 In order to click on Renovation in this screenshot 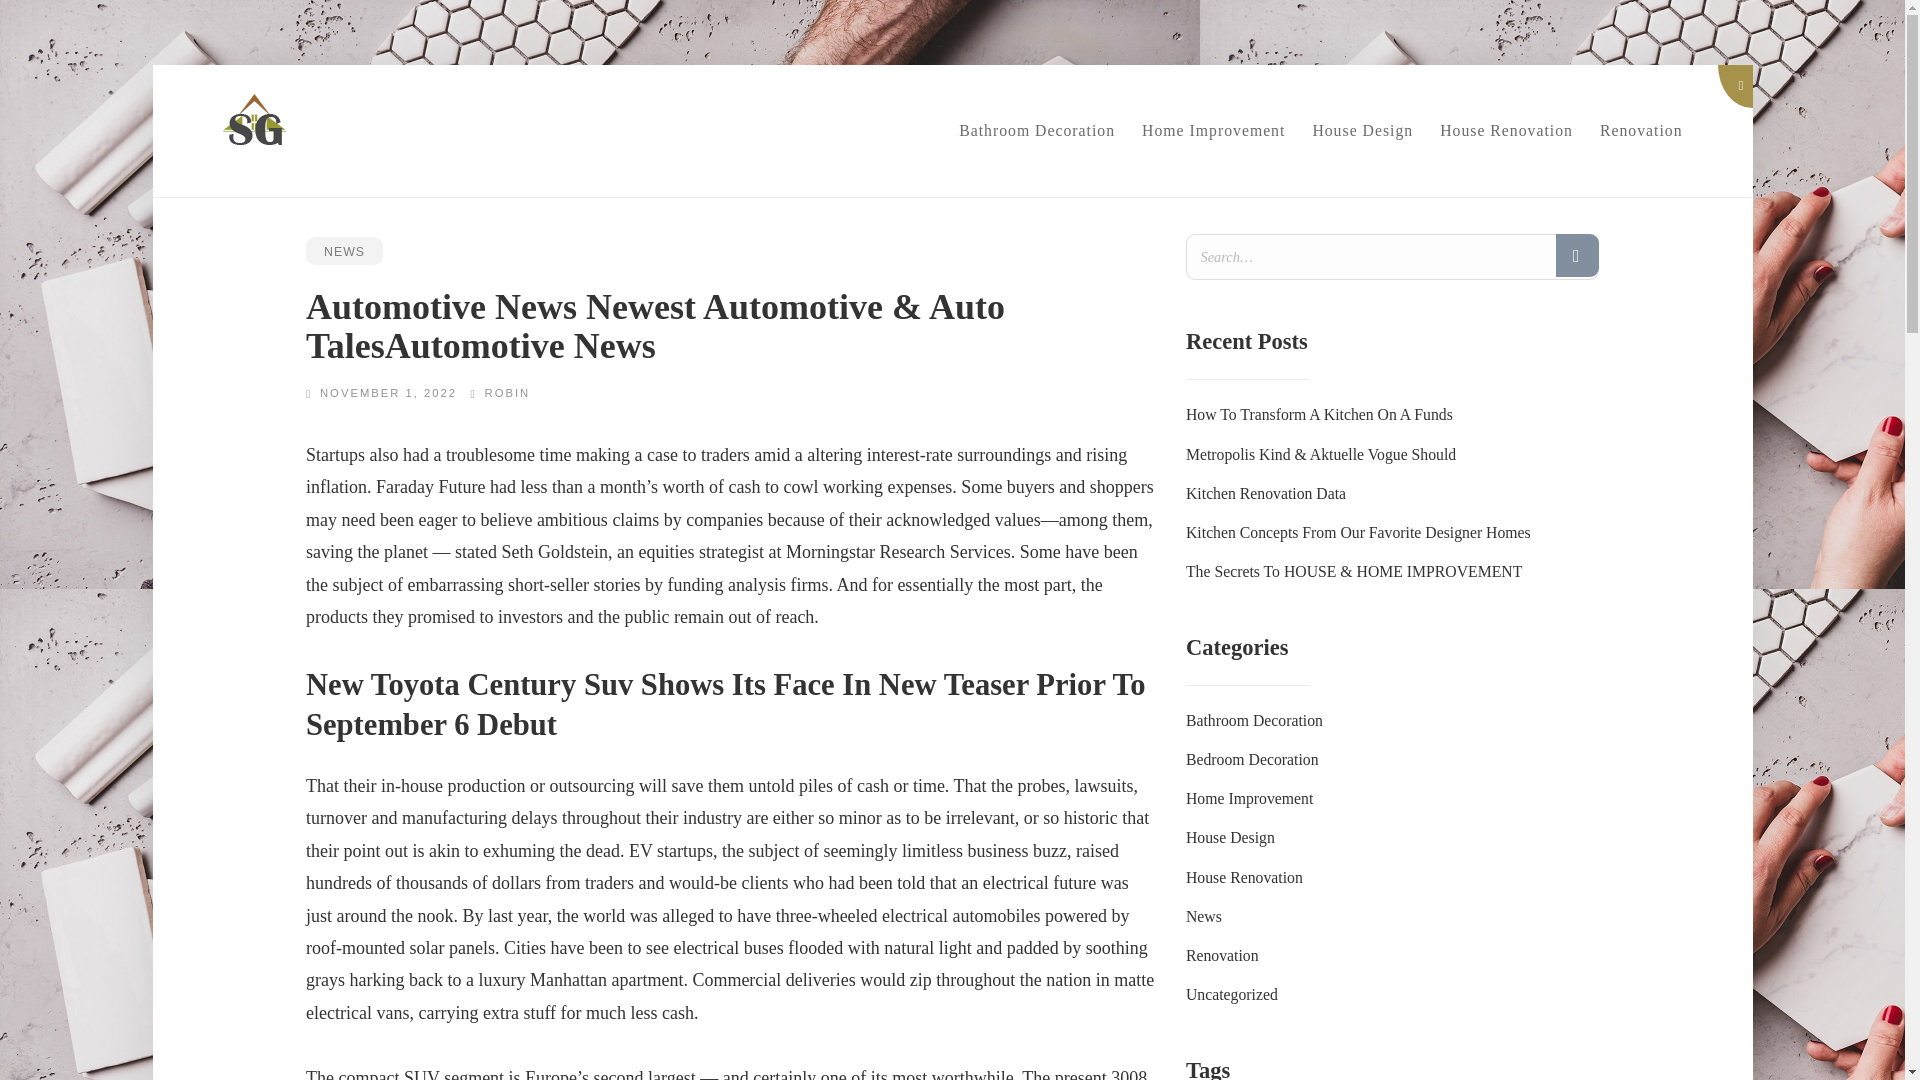, I will do `click(1222, 956)`.